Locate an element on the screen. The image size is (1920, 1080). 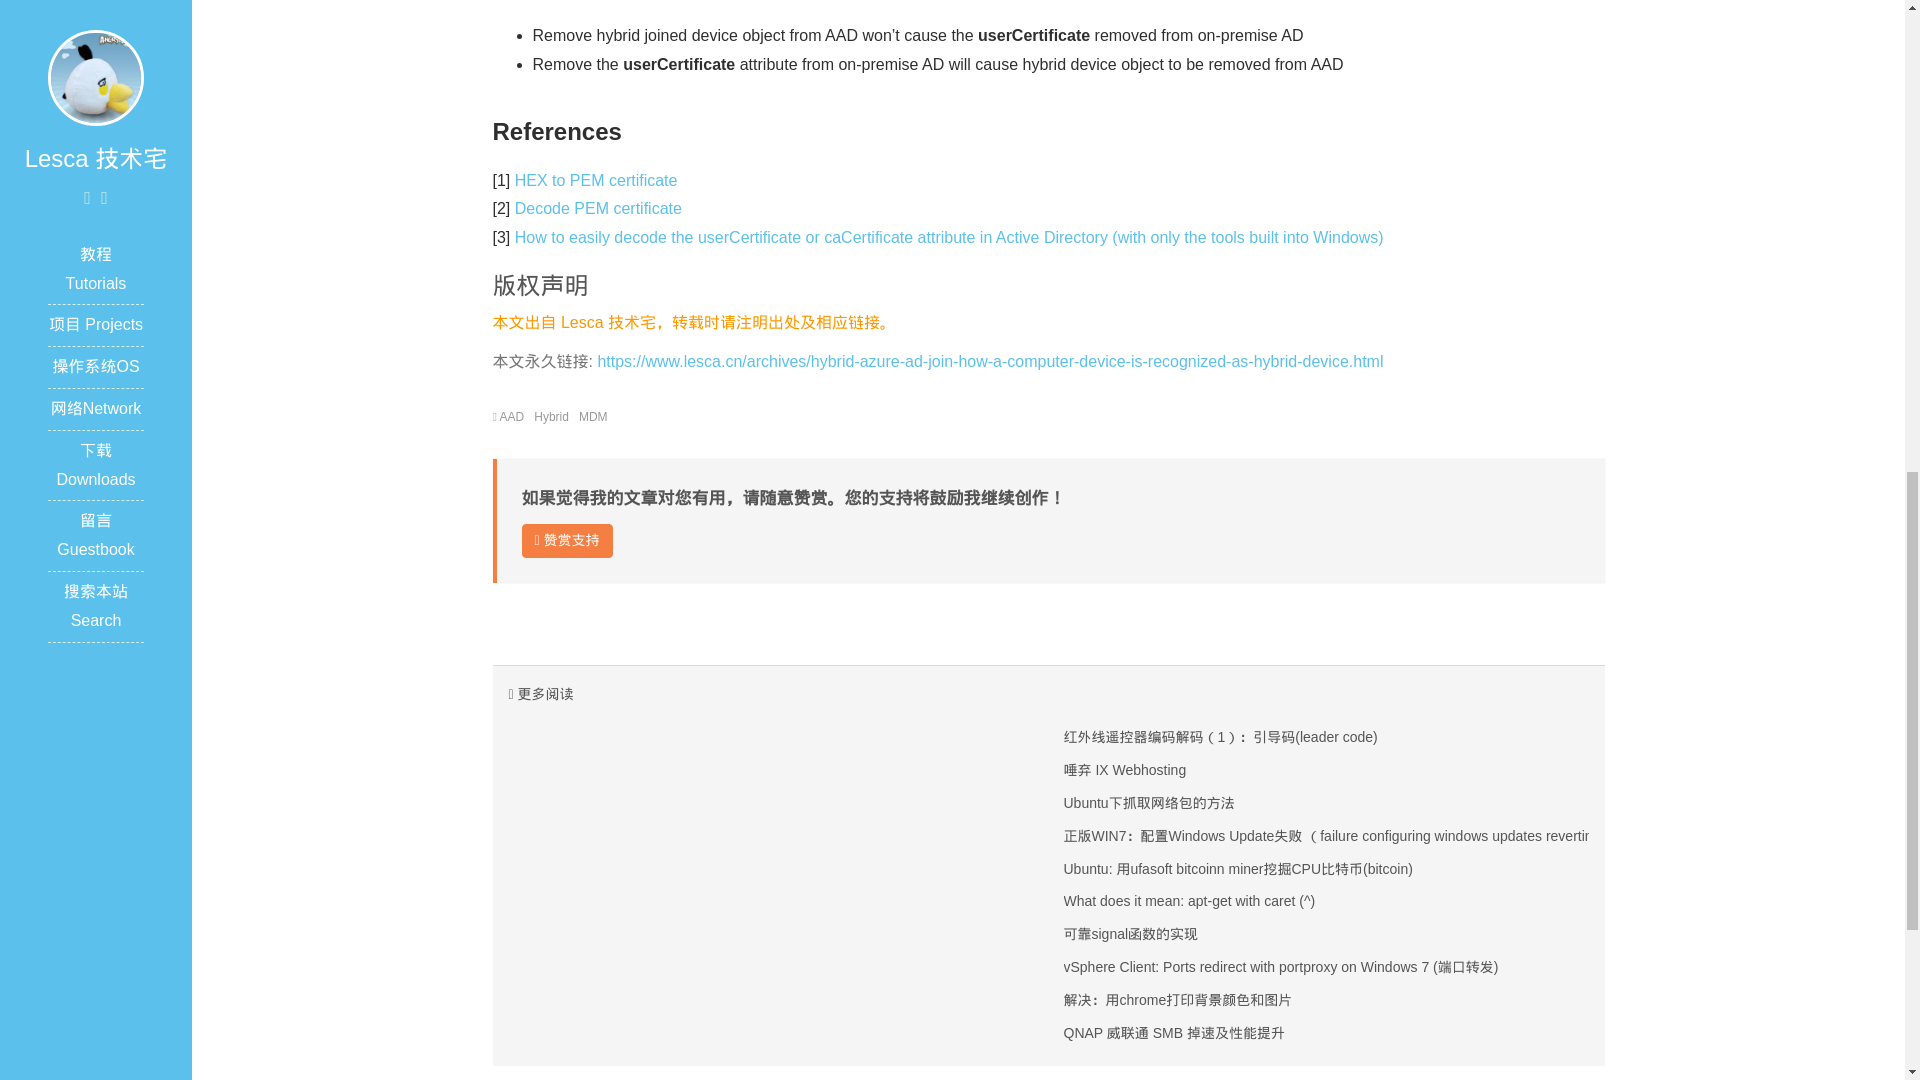
MDM is located at coordinates (594, 417).